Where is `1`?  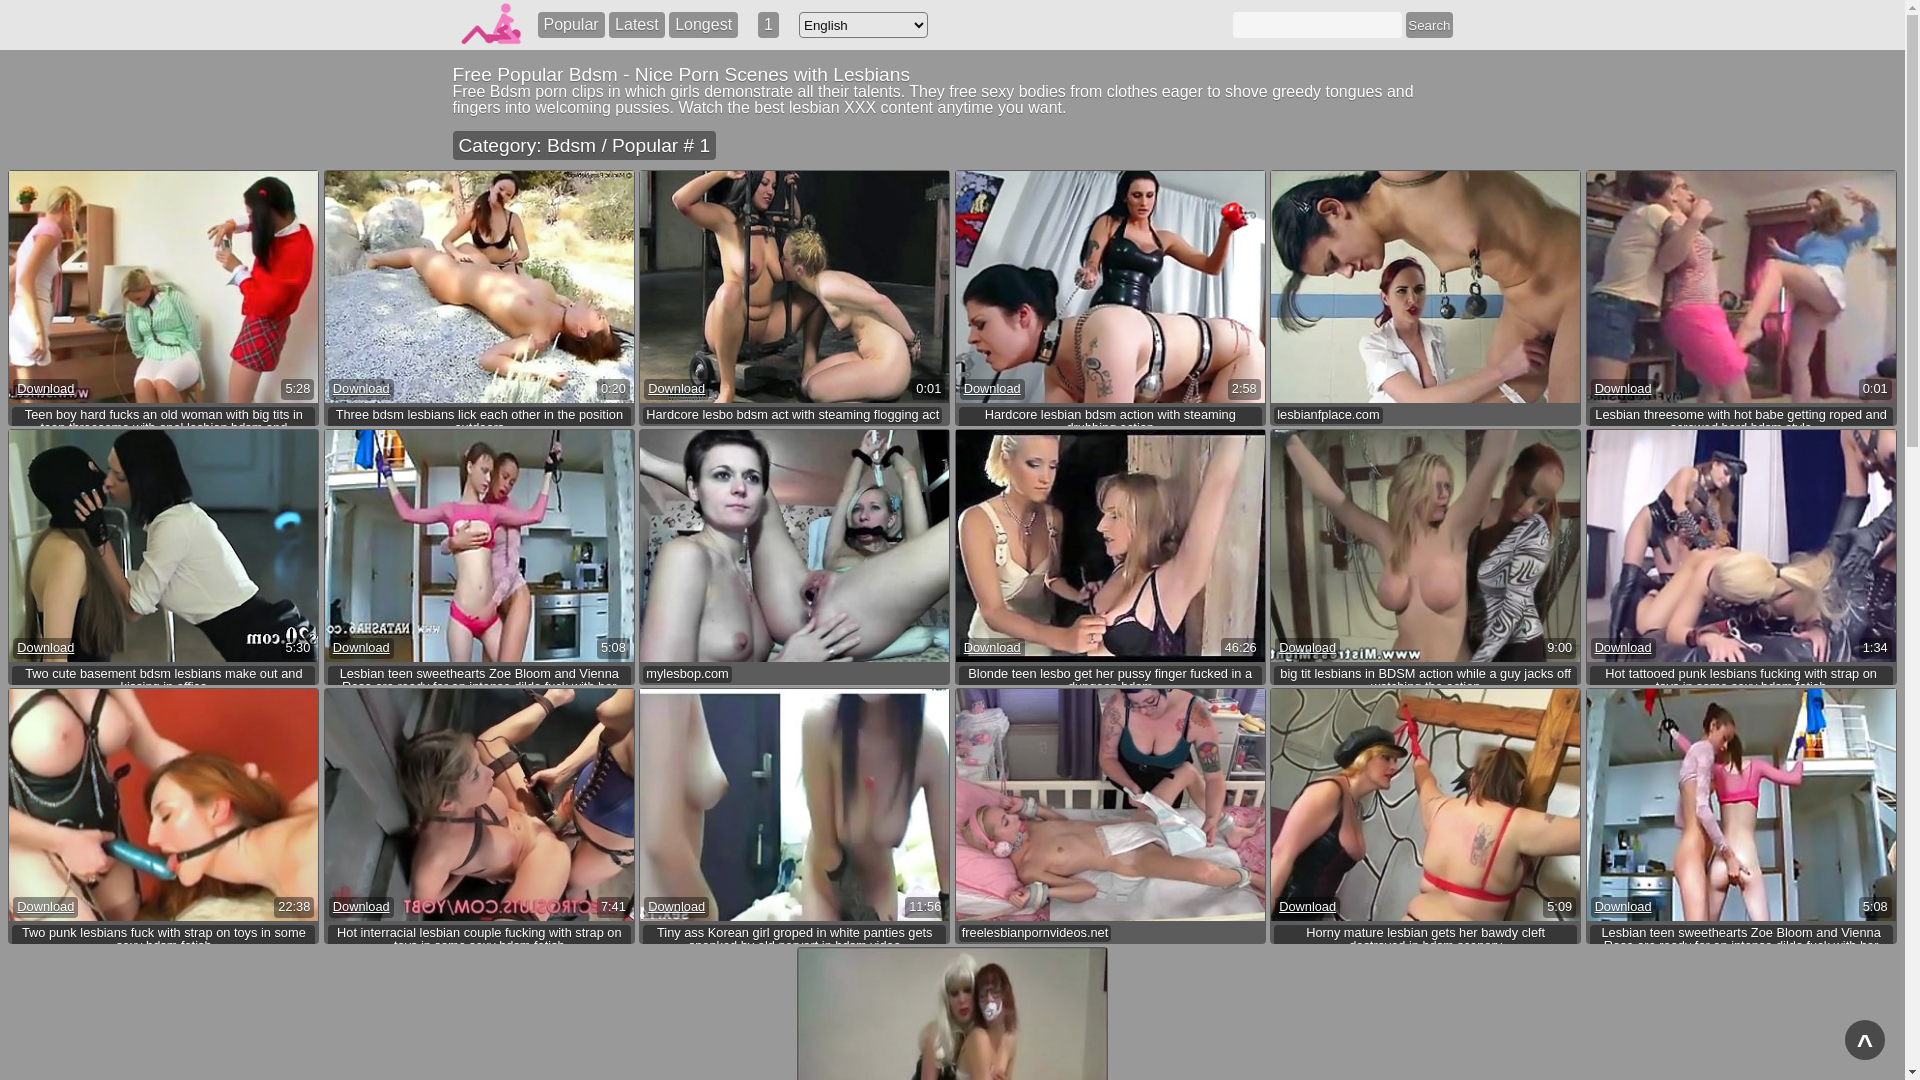
1 is located at coordinates (768, 25).